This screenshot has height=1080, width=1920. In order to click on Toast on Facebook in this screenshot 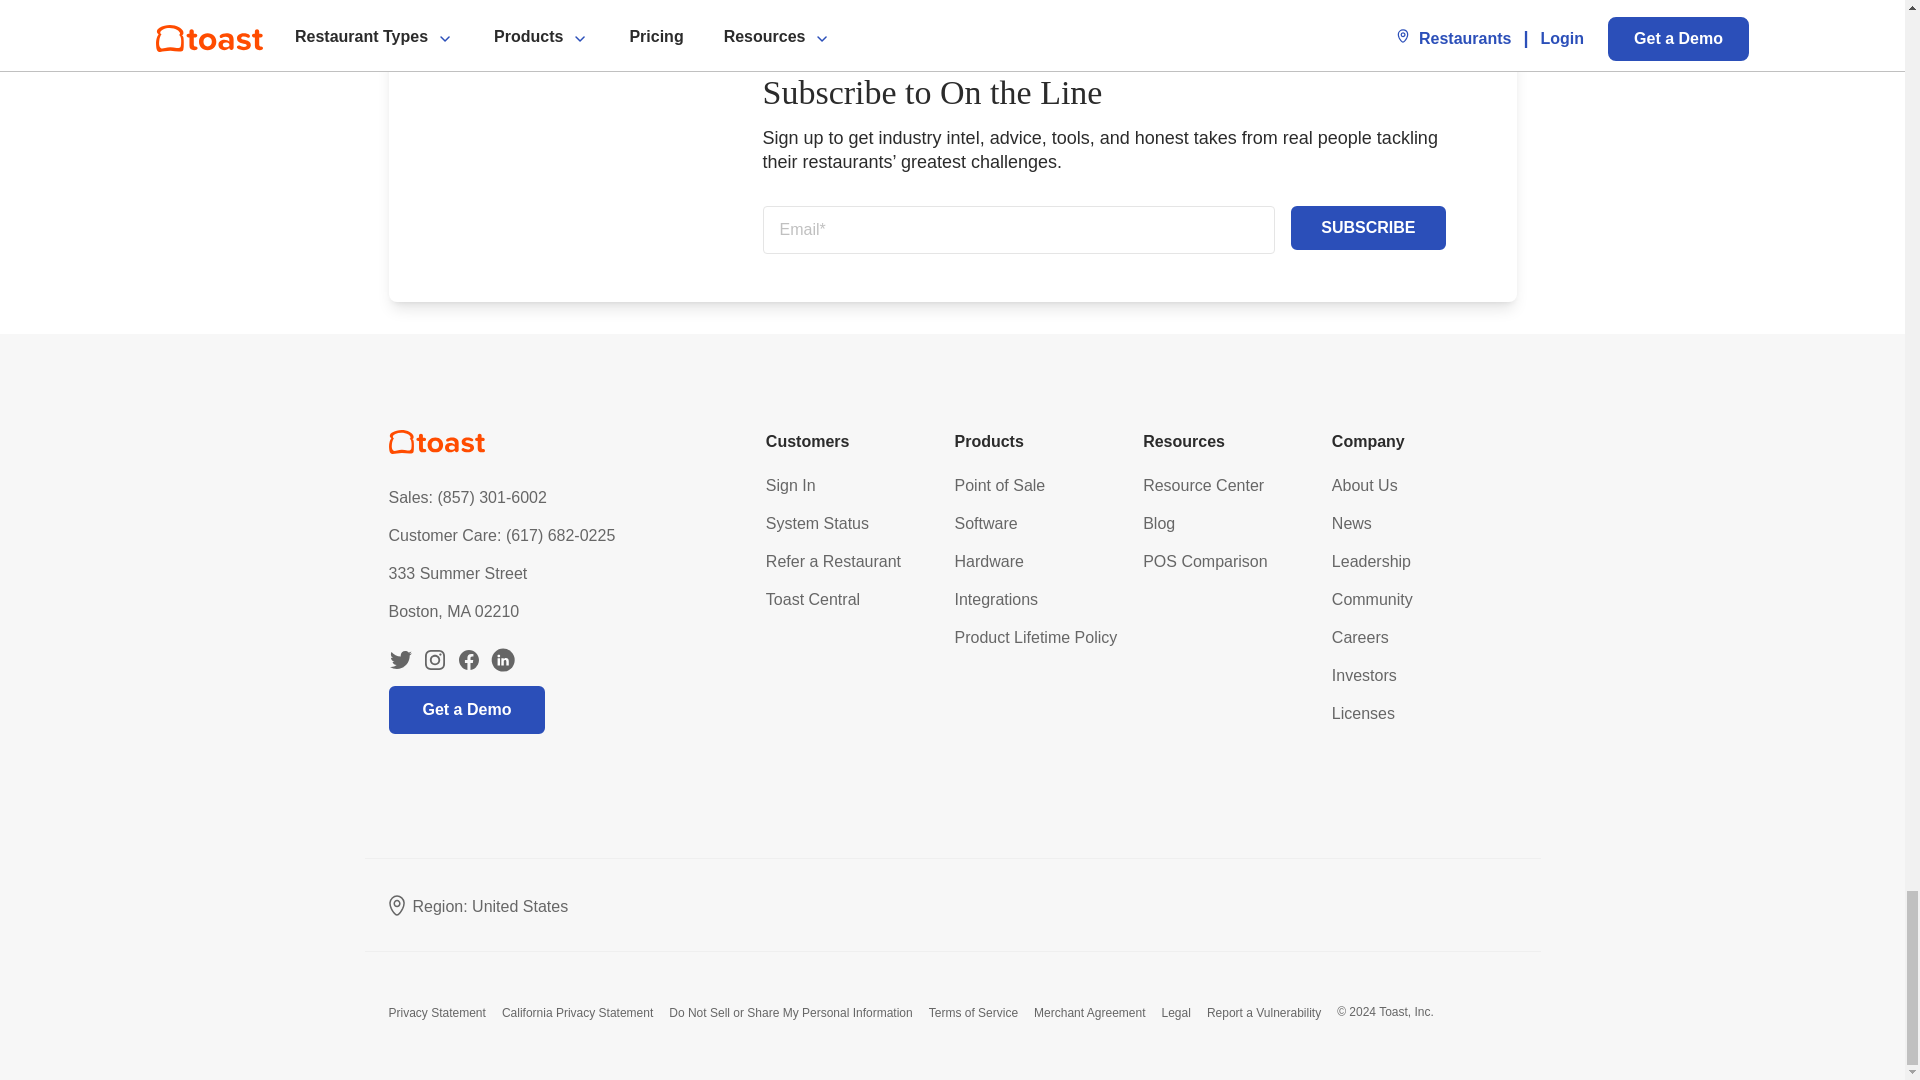, I will do `click(468, 660)`.